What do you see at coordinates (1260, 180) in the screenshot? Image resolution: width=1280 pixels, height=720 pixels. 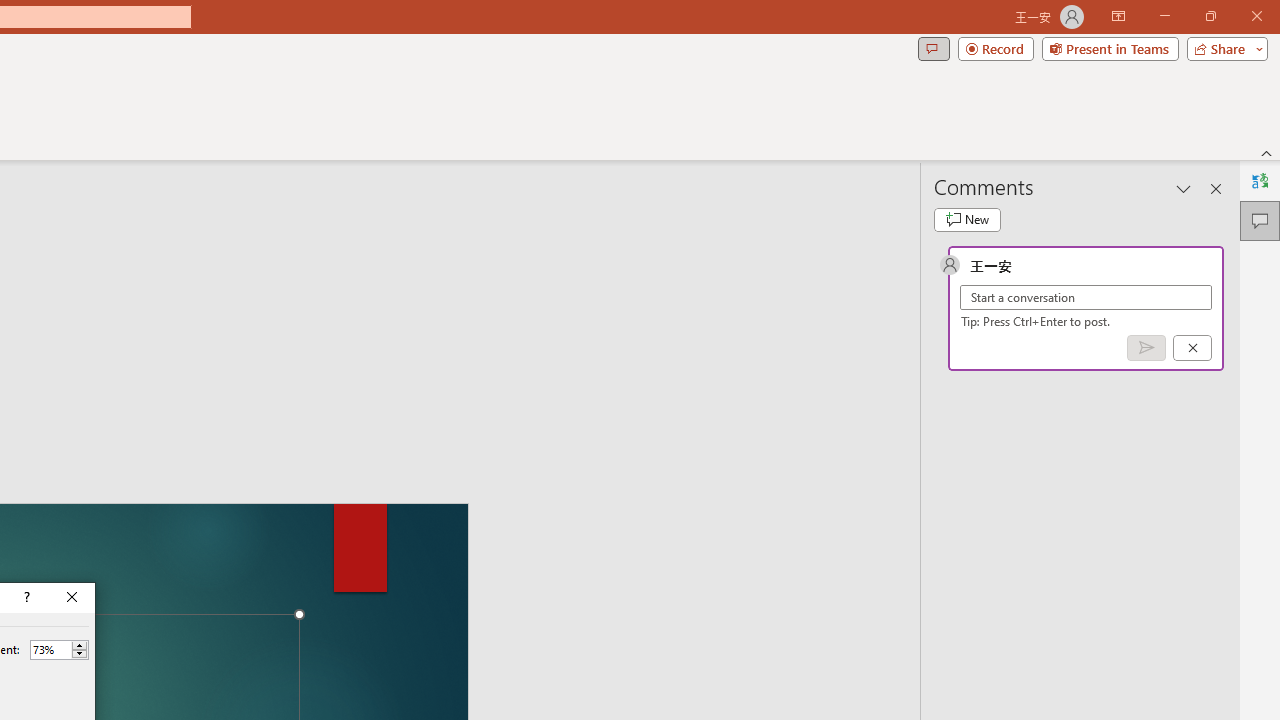 I see `Translator` at bounding box center [1260, 180].